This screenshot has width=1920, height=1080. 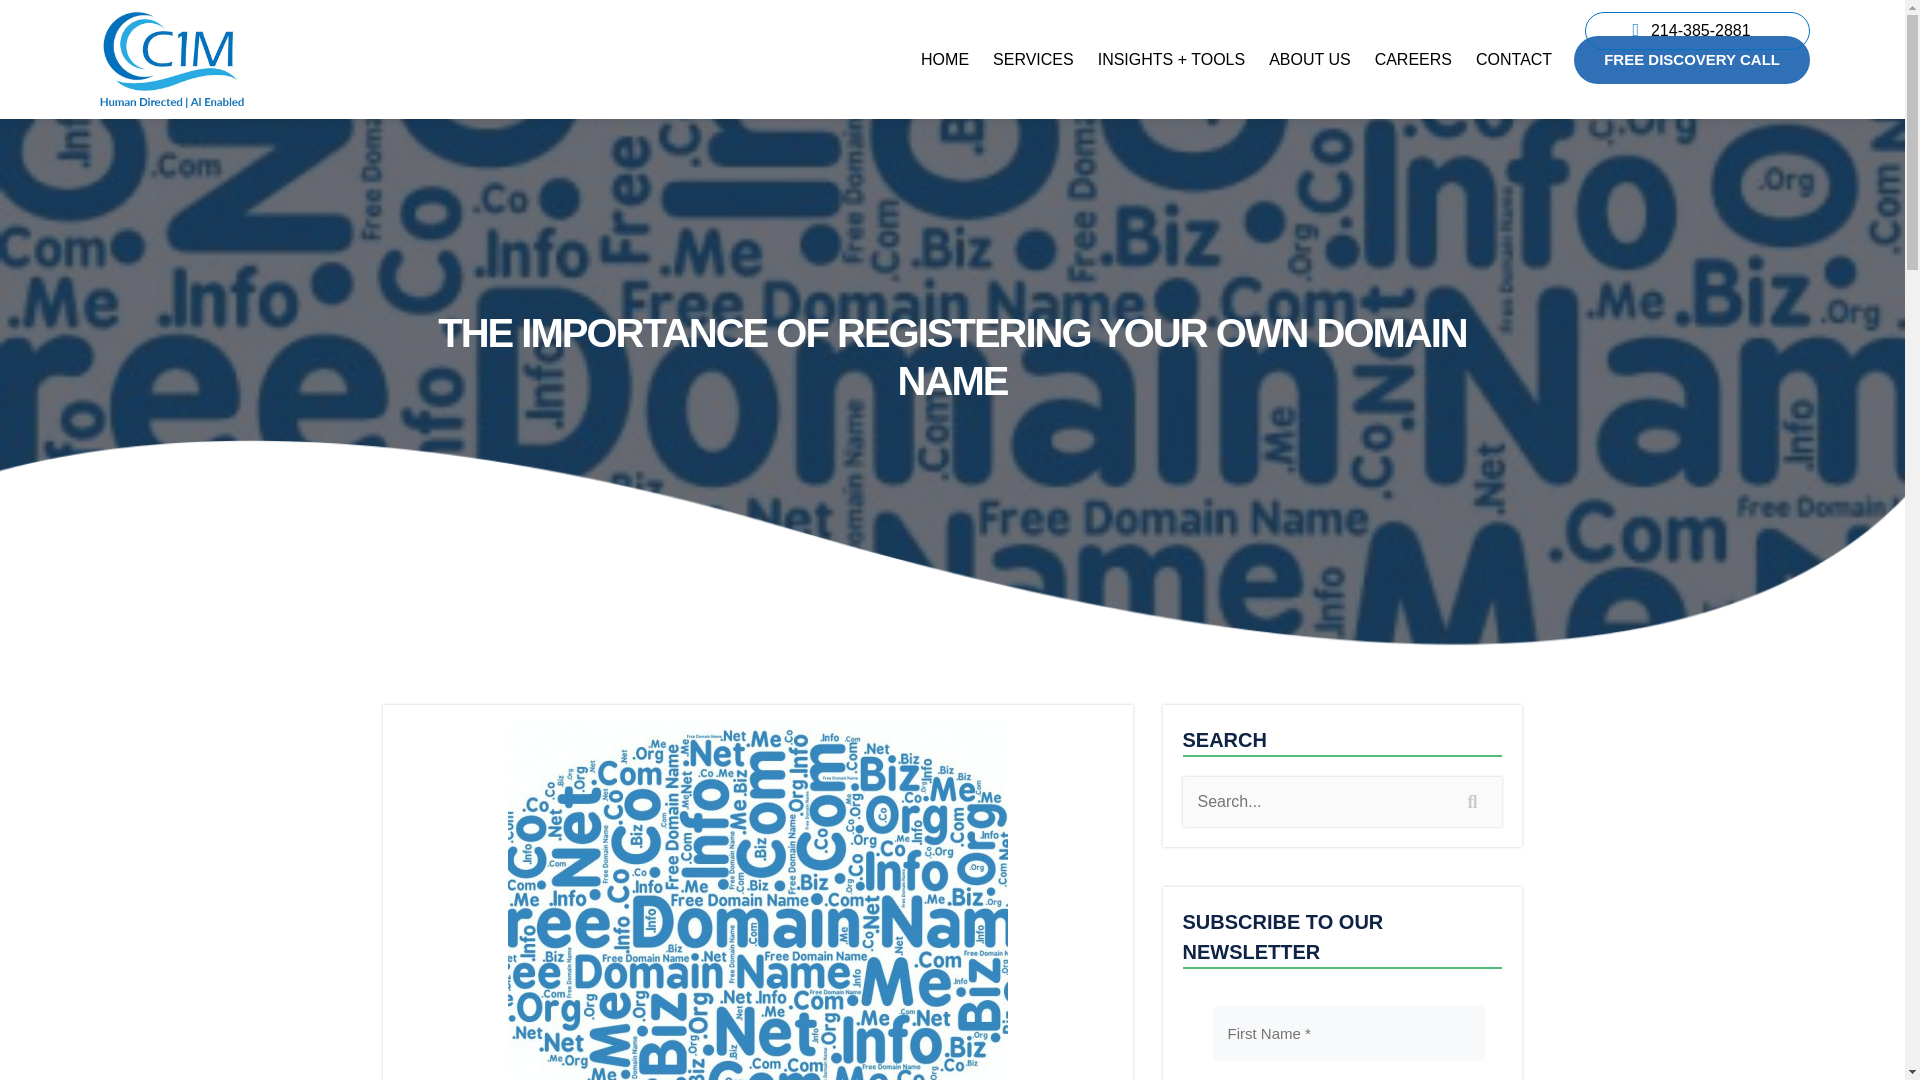 I want to click on FREE DISCOVERY CALL, so click(x=1692, y=60).